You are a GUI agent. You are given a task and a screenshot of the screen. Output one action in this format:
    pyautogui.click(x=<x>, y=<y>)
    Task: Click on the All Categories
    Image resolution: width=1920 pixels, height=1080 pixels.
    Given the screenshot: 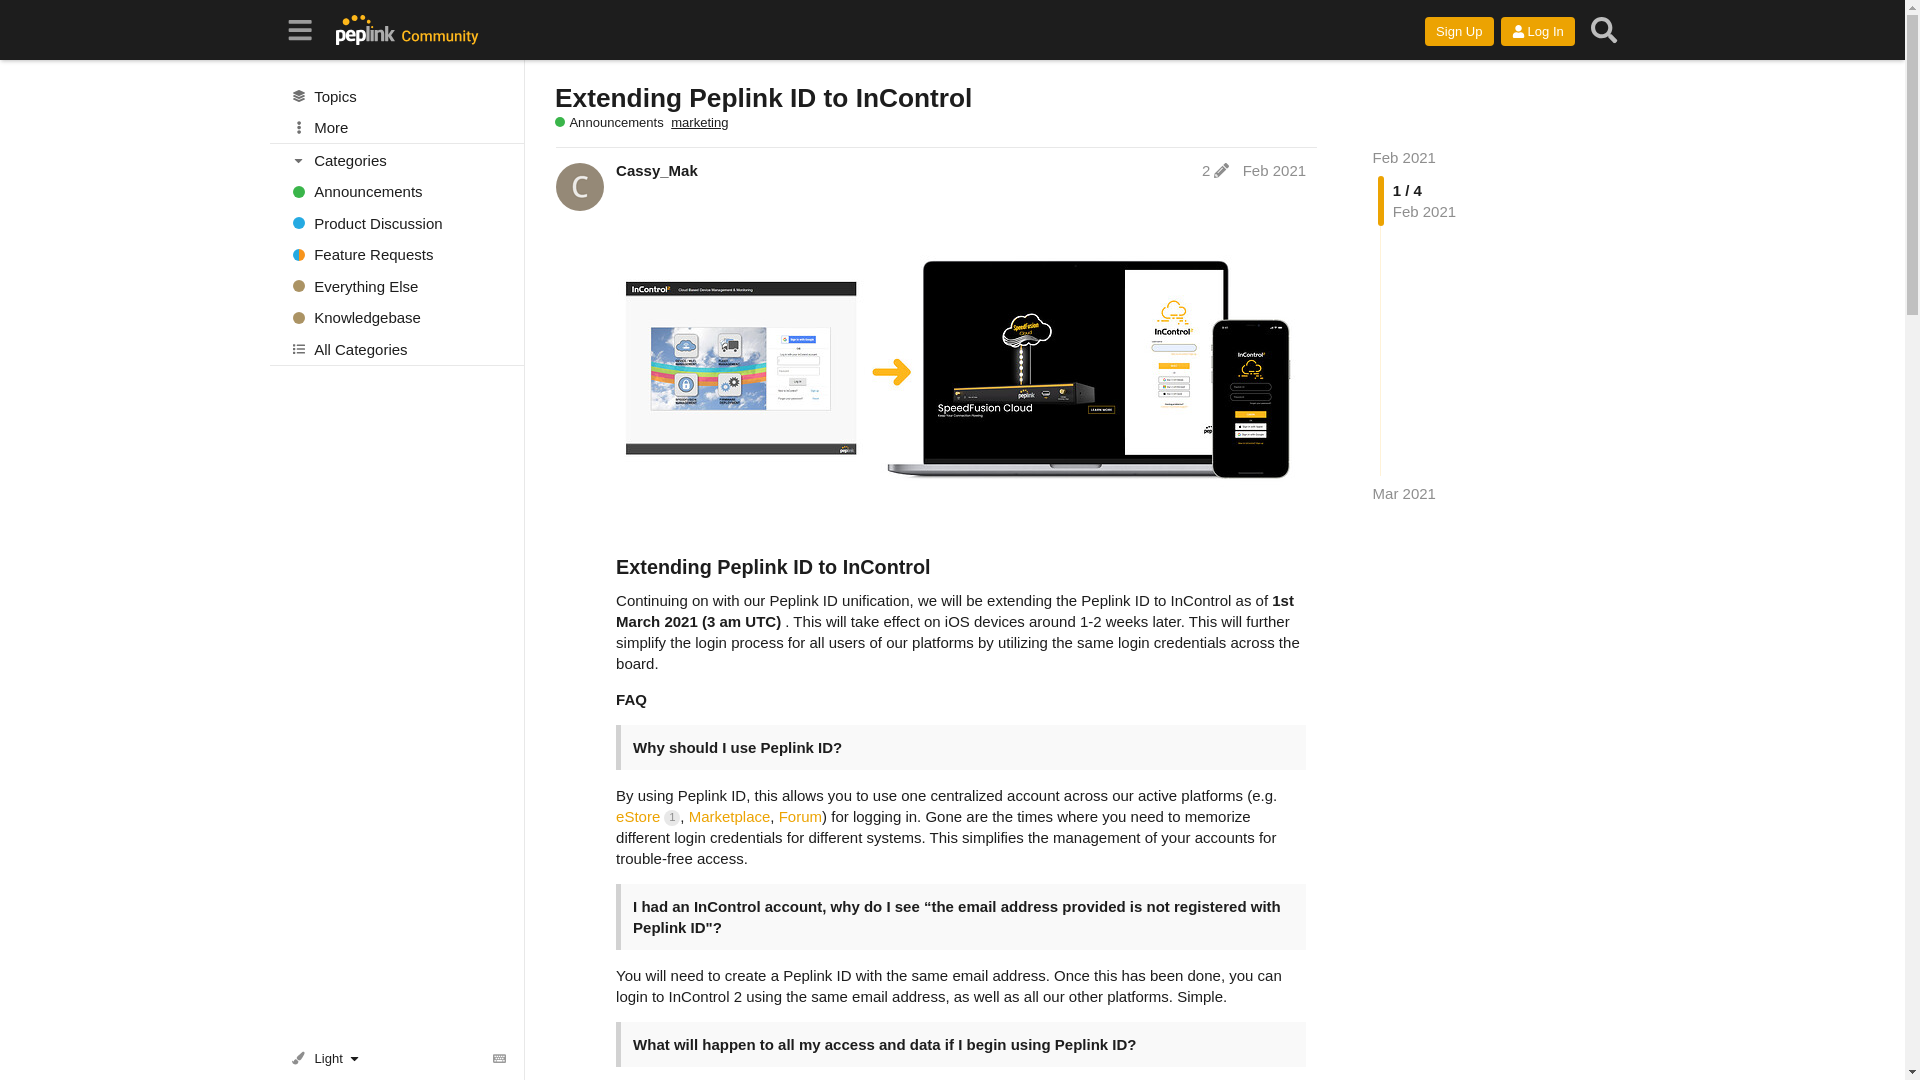 What is the action you would take?
    pyautogui.click(x=397, y=348)
    